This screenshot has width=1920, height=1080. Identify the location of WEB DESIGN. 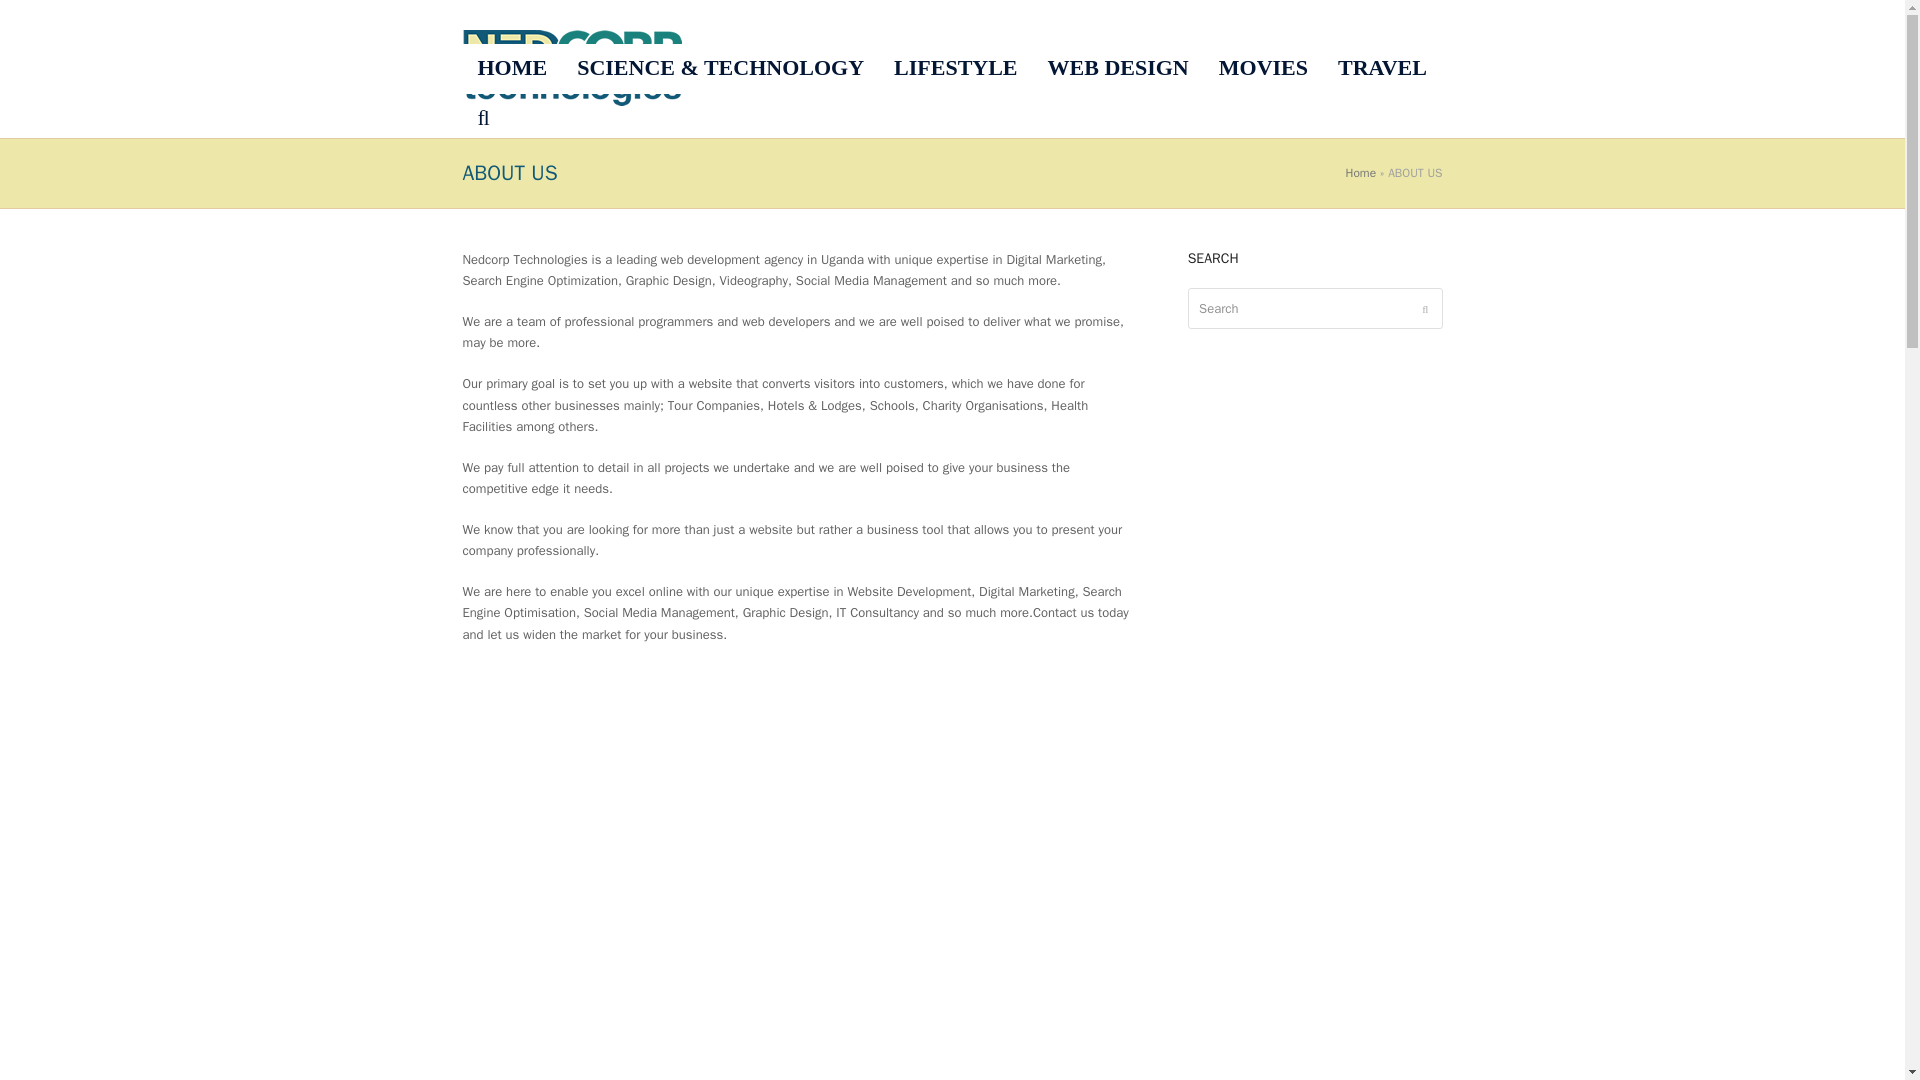
(1118, 68).